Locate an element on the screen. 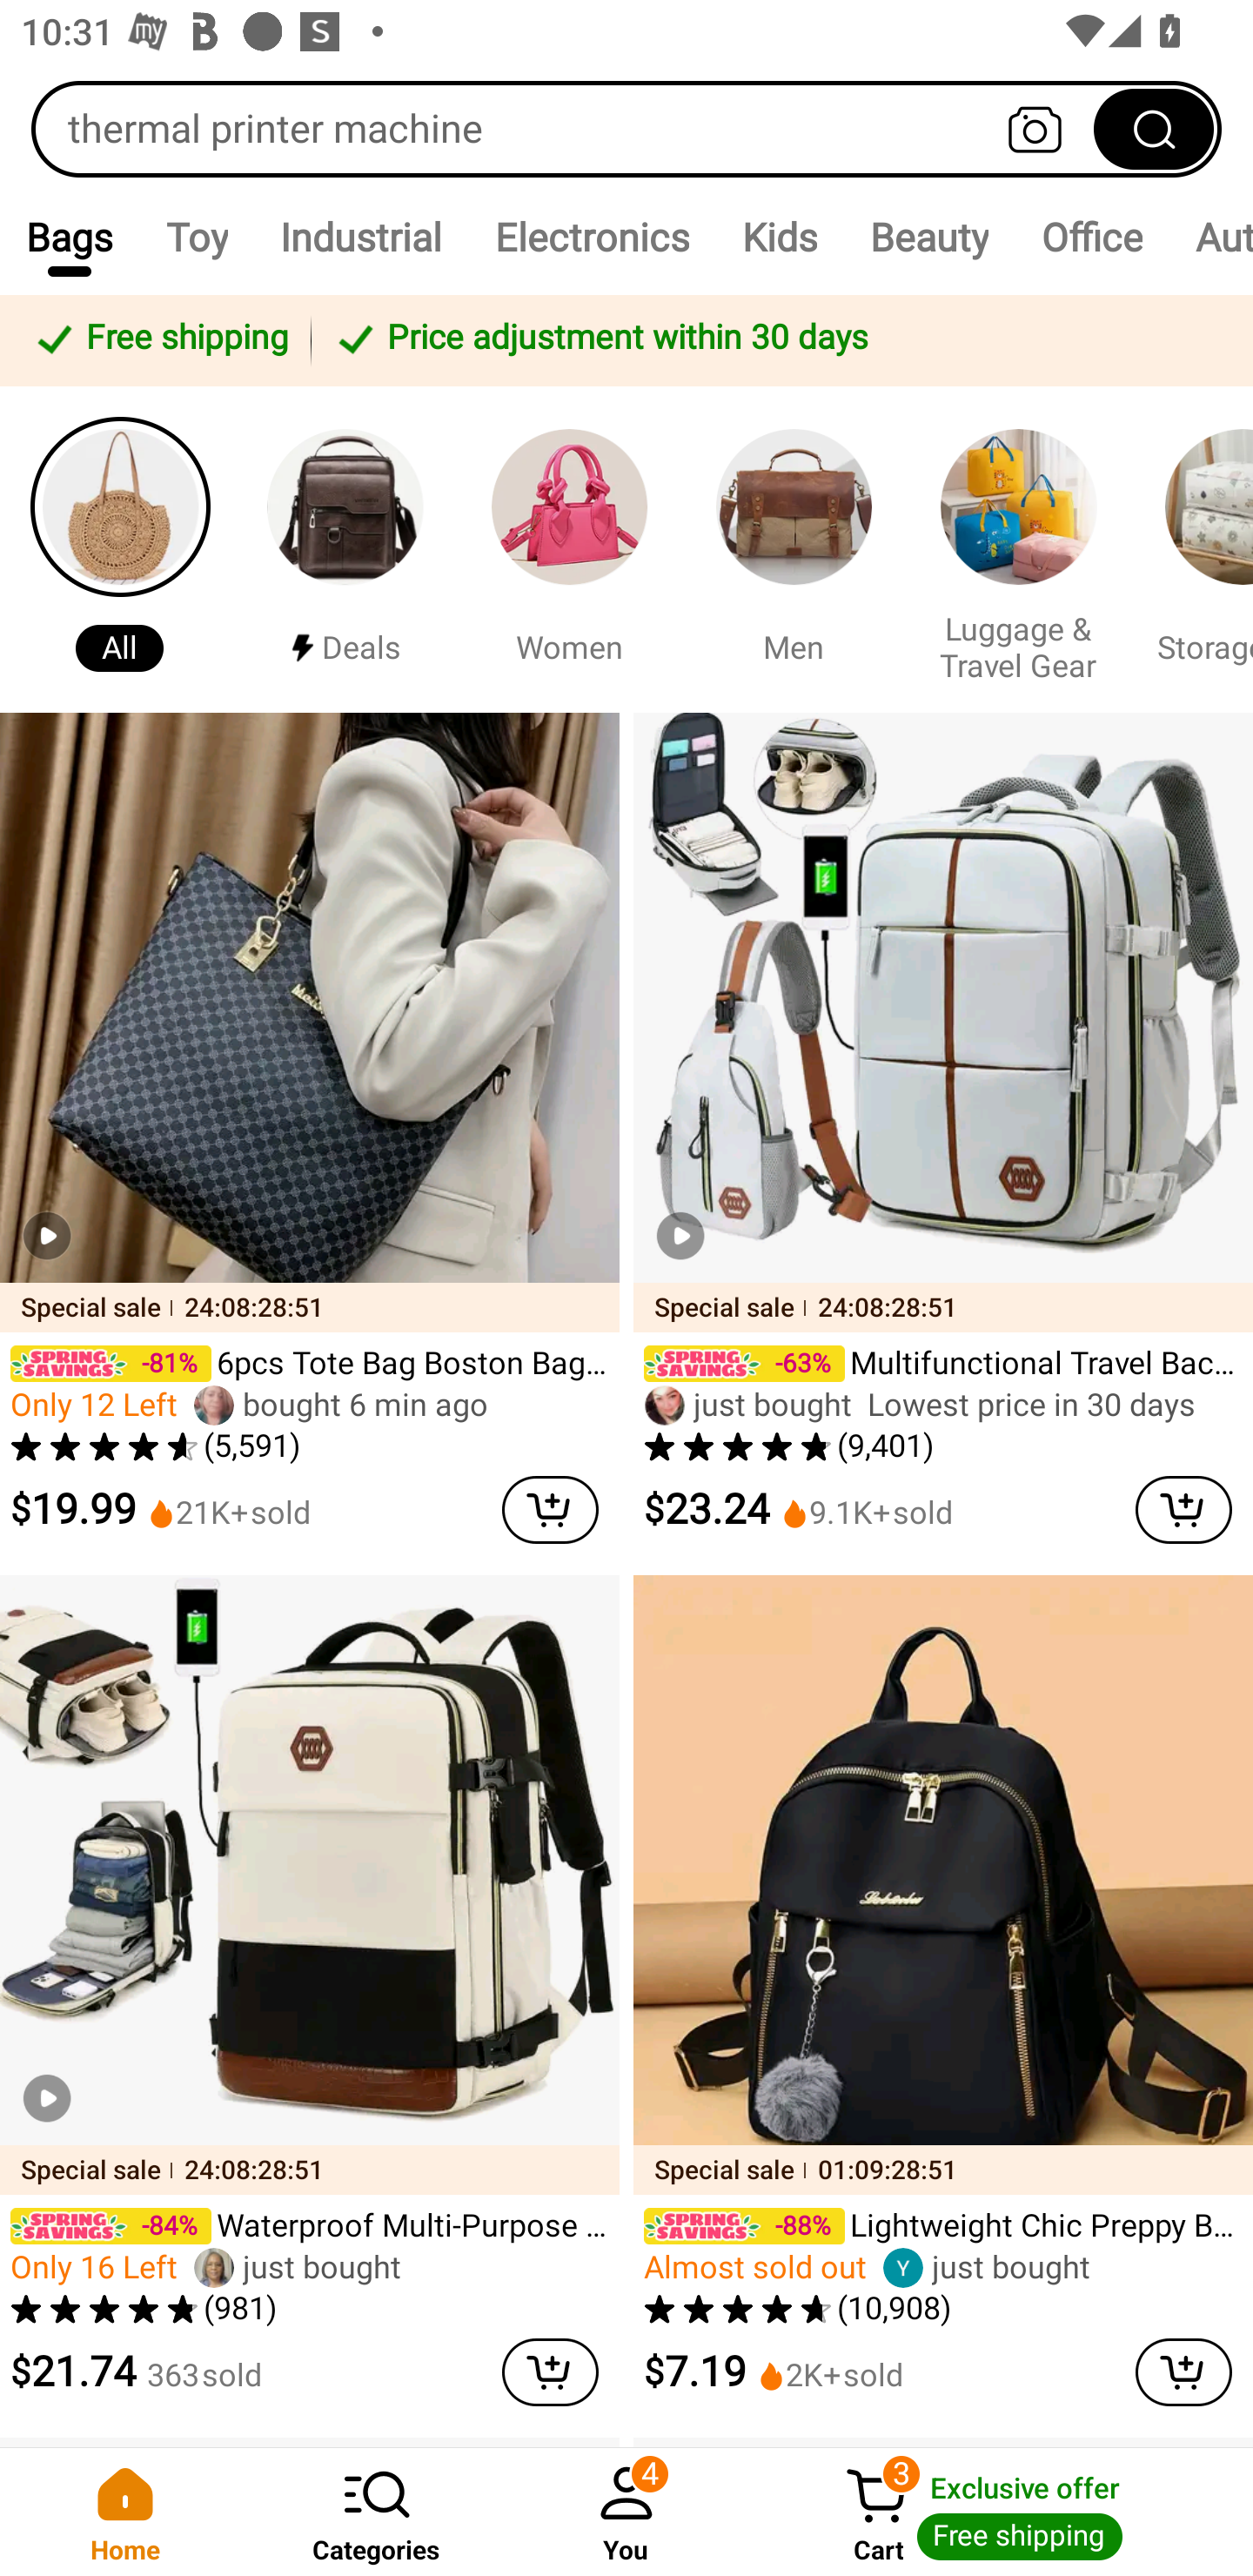  Men is located at coordinates (793, 548).